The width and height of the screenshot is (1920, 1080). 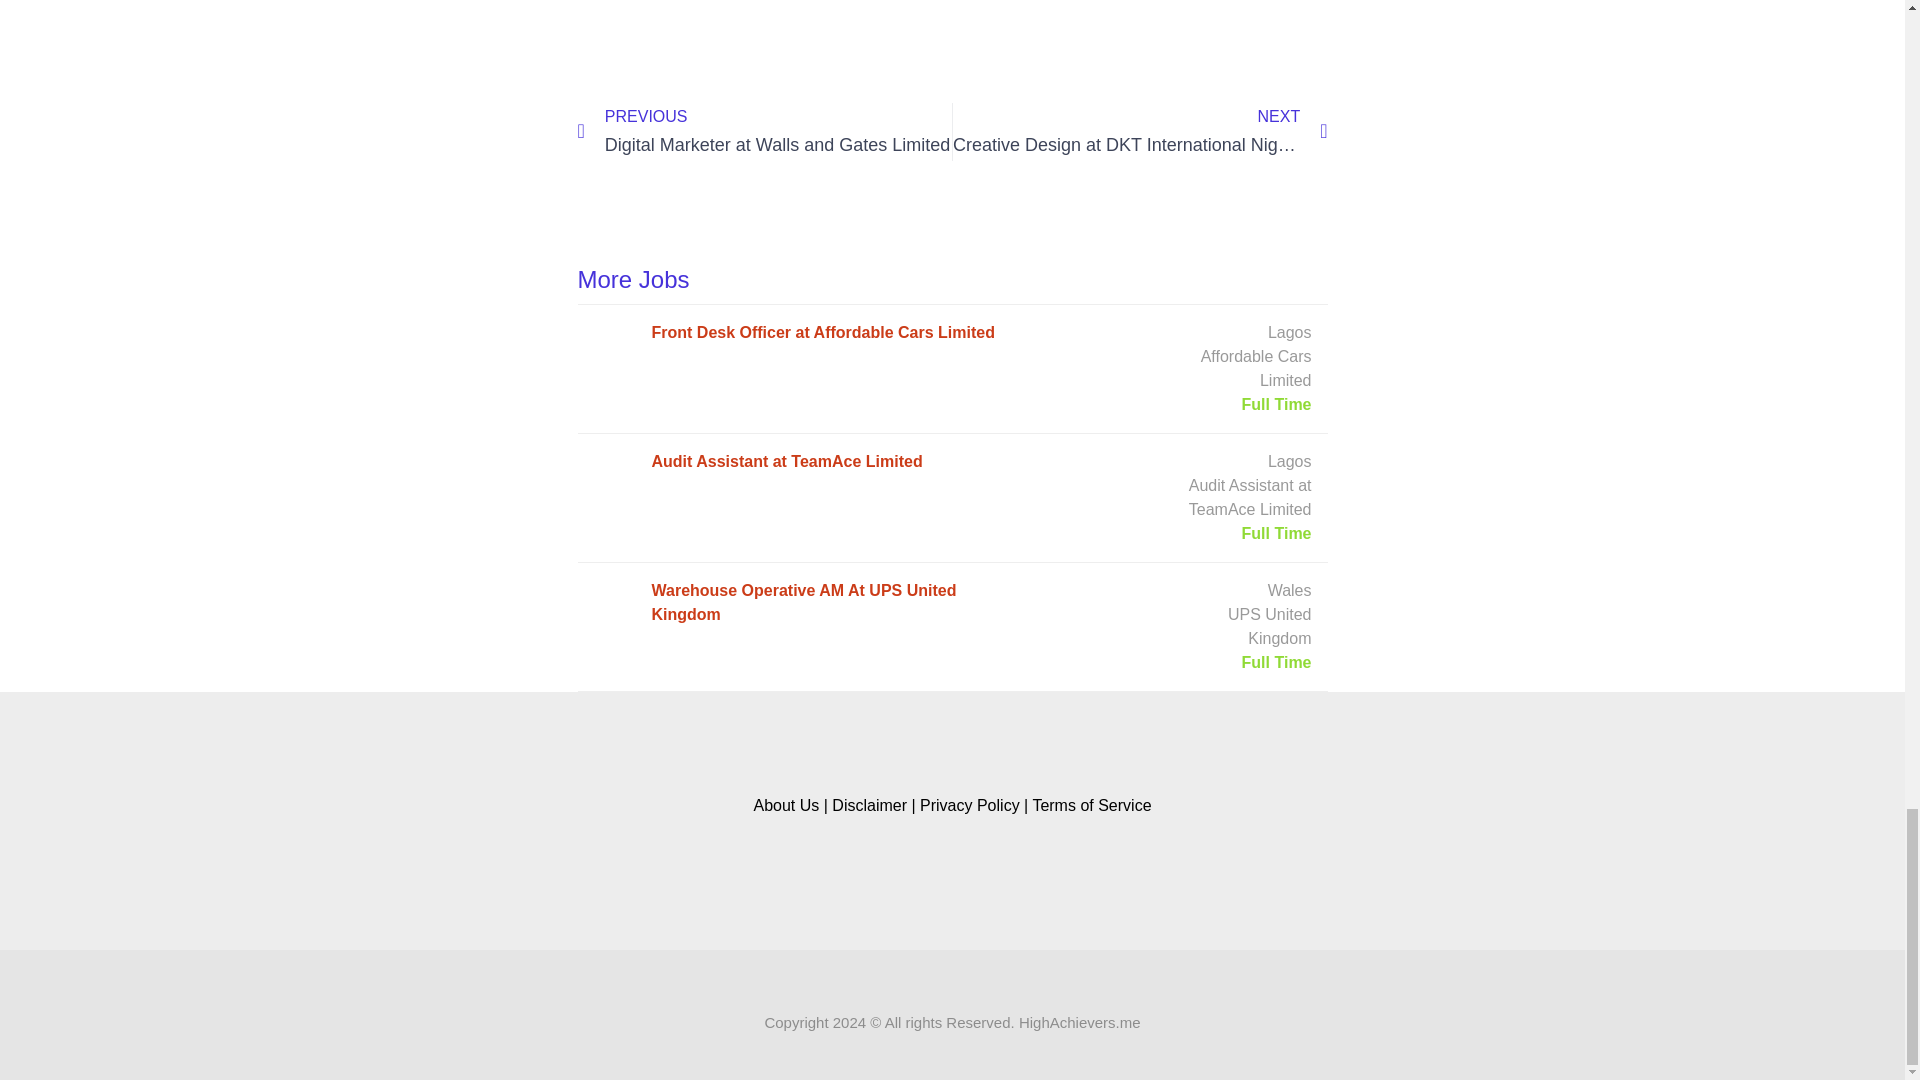 What do you see at coordinates (969, 806) in the screenshot?
I see `Disclaimer` at bounding box center [969, 806].